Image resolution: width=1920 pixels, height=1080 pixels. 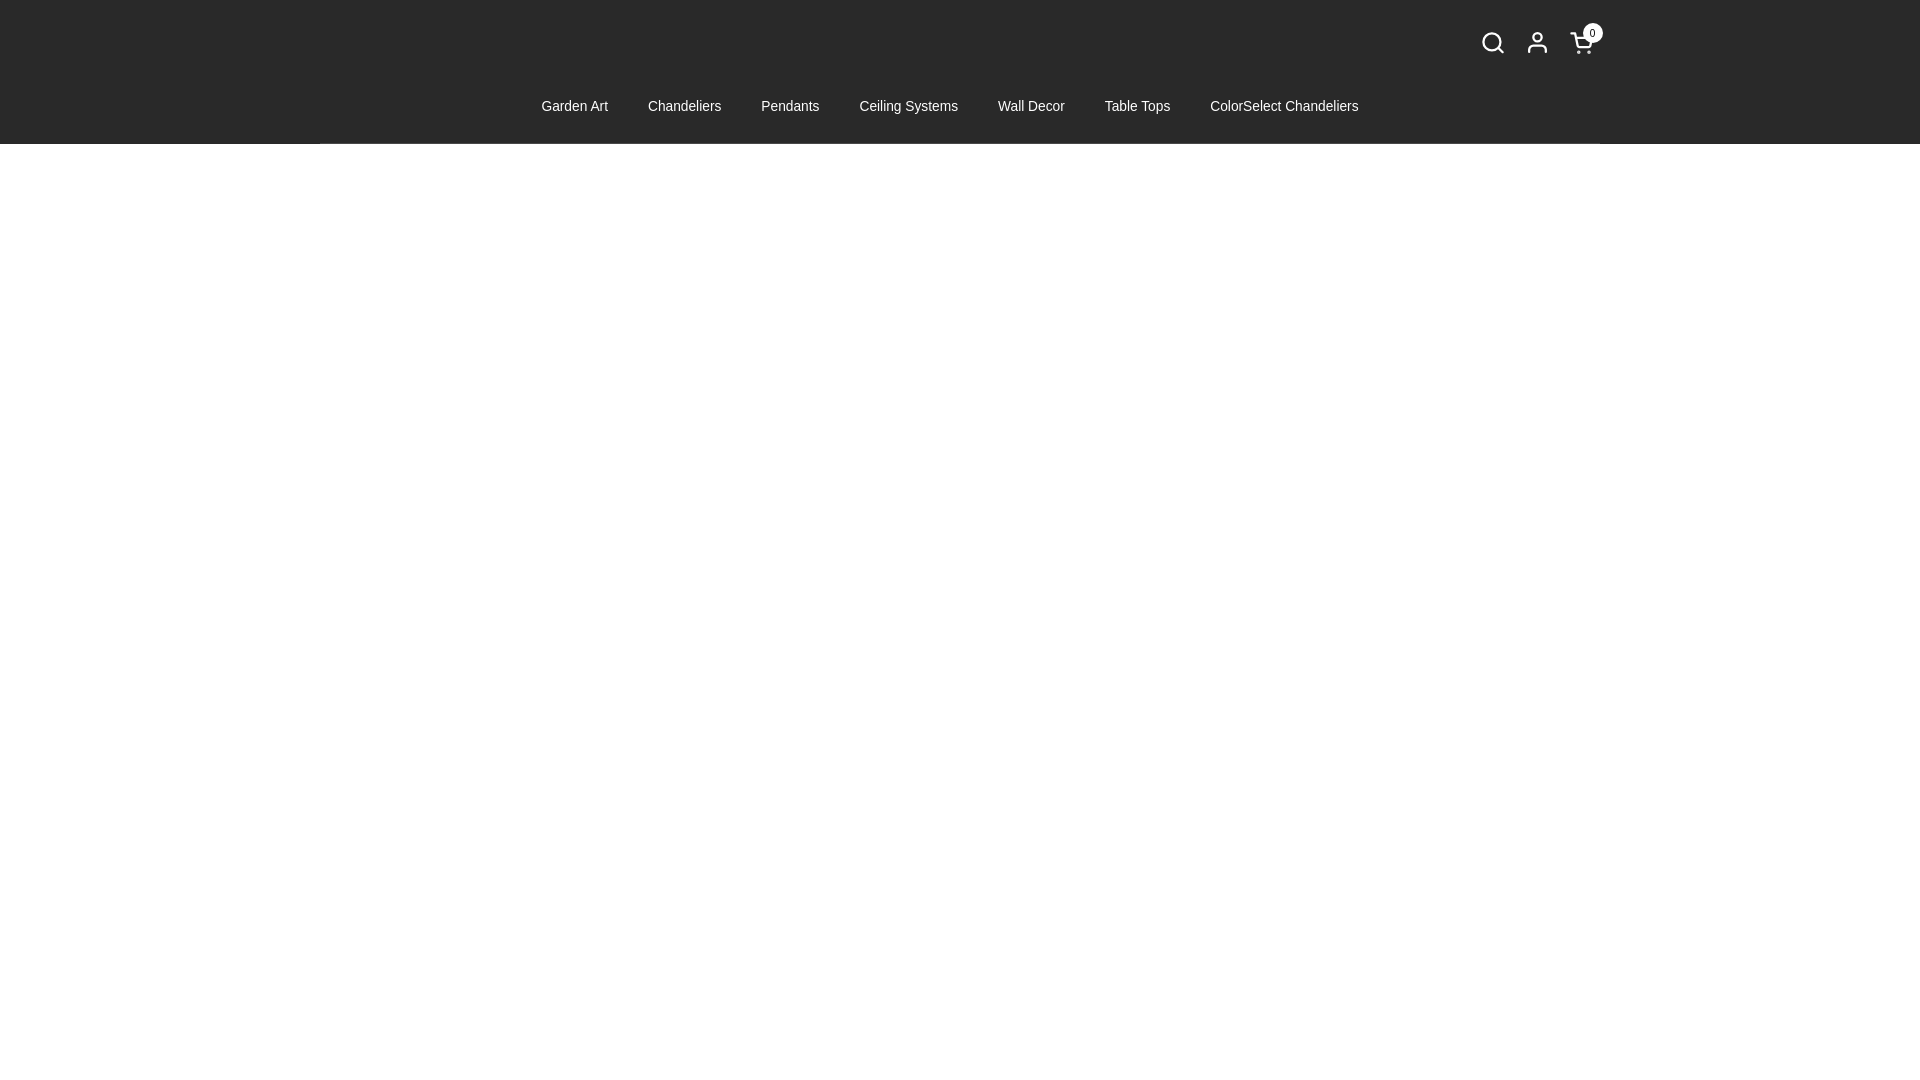 I want to click on Wall Decor, so click(x=684, y=106).